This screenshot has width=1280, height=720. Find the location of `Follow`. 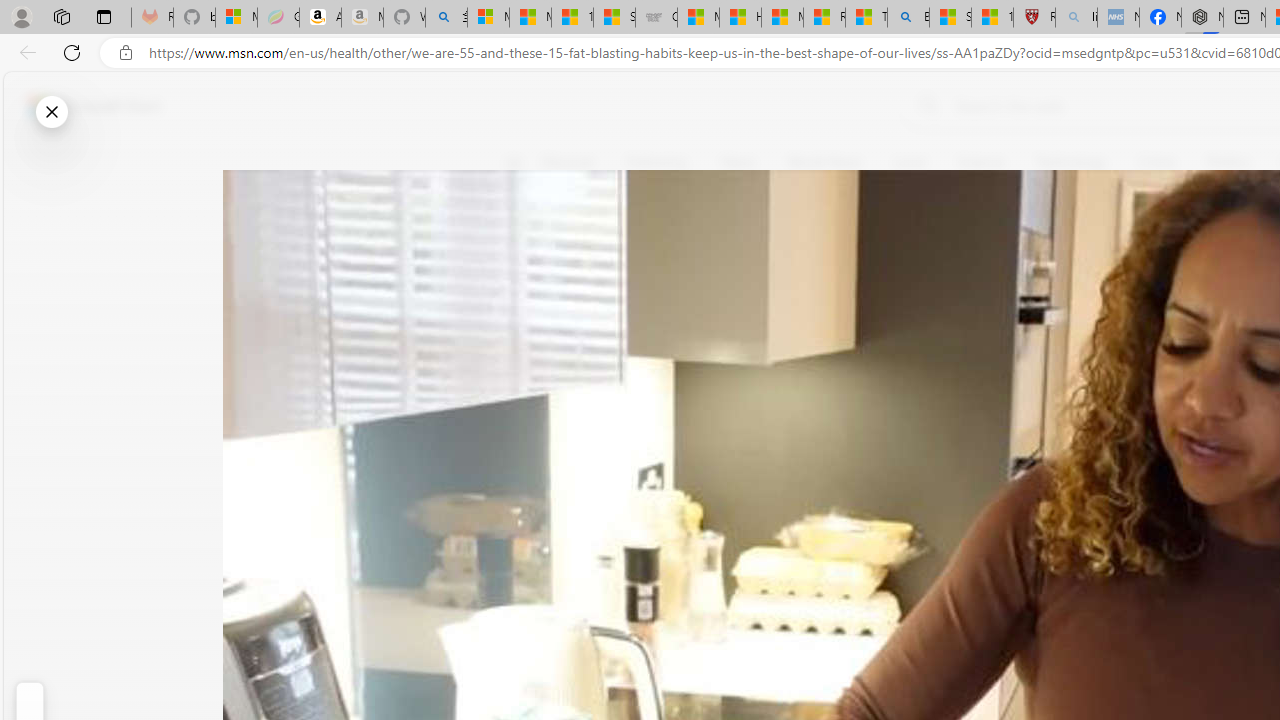

Follow is located at coordinates (910, 258).